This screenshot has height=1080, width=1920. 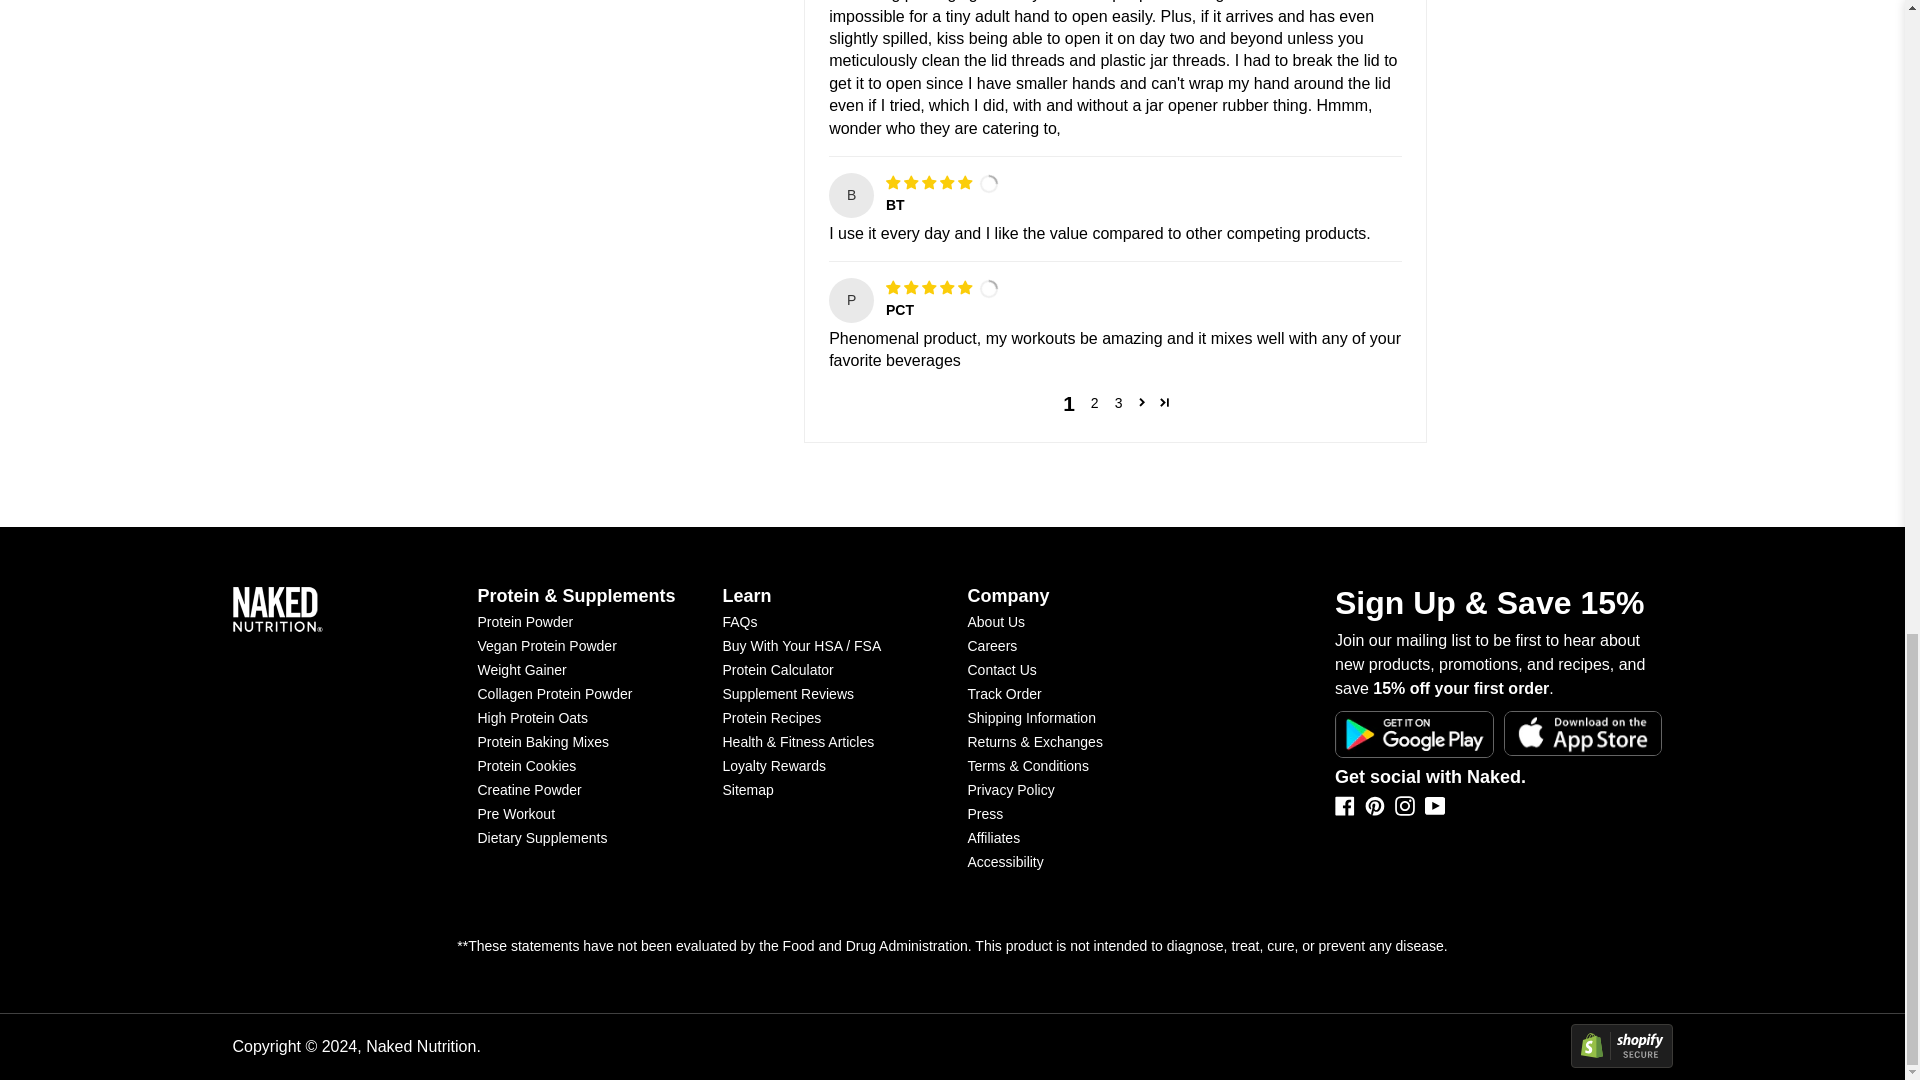 What do you see at coordinates (1582, 734) in the screenshot?
I see `Download on the app store` at bounding box center [1582, 734].